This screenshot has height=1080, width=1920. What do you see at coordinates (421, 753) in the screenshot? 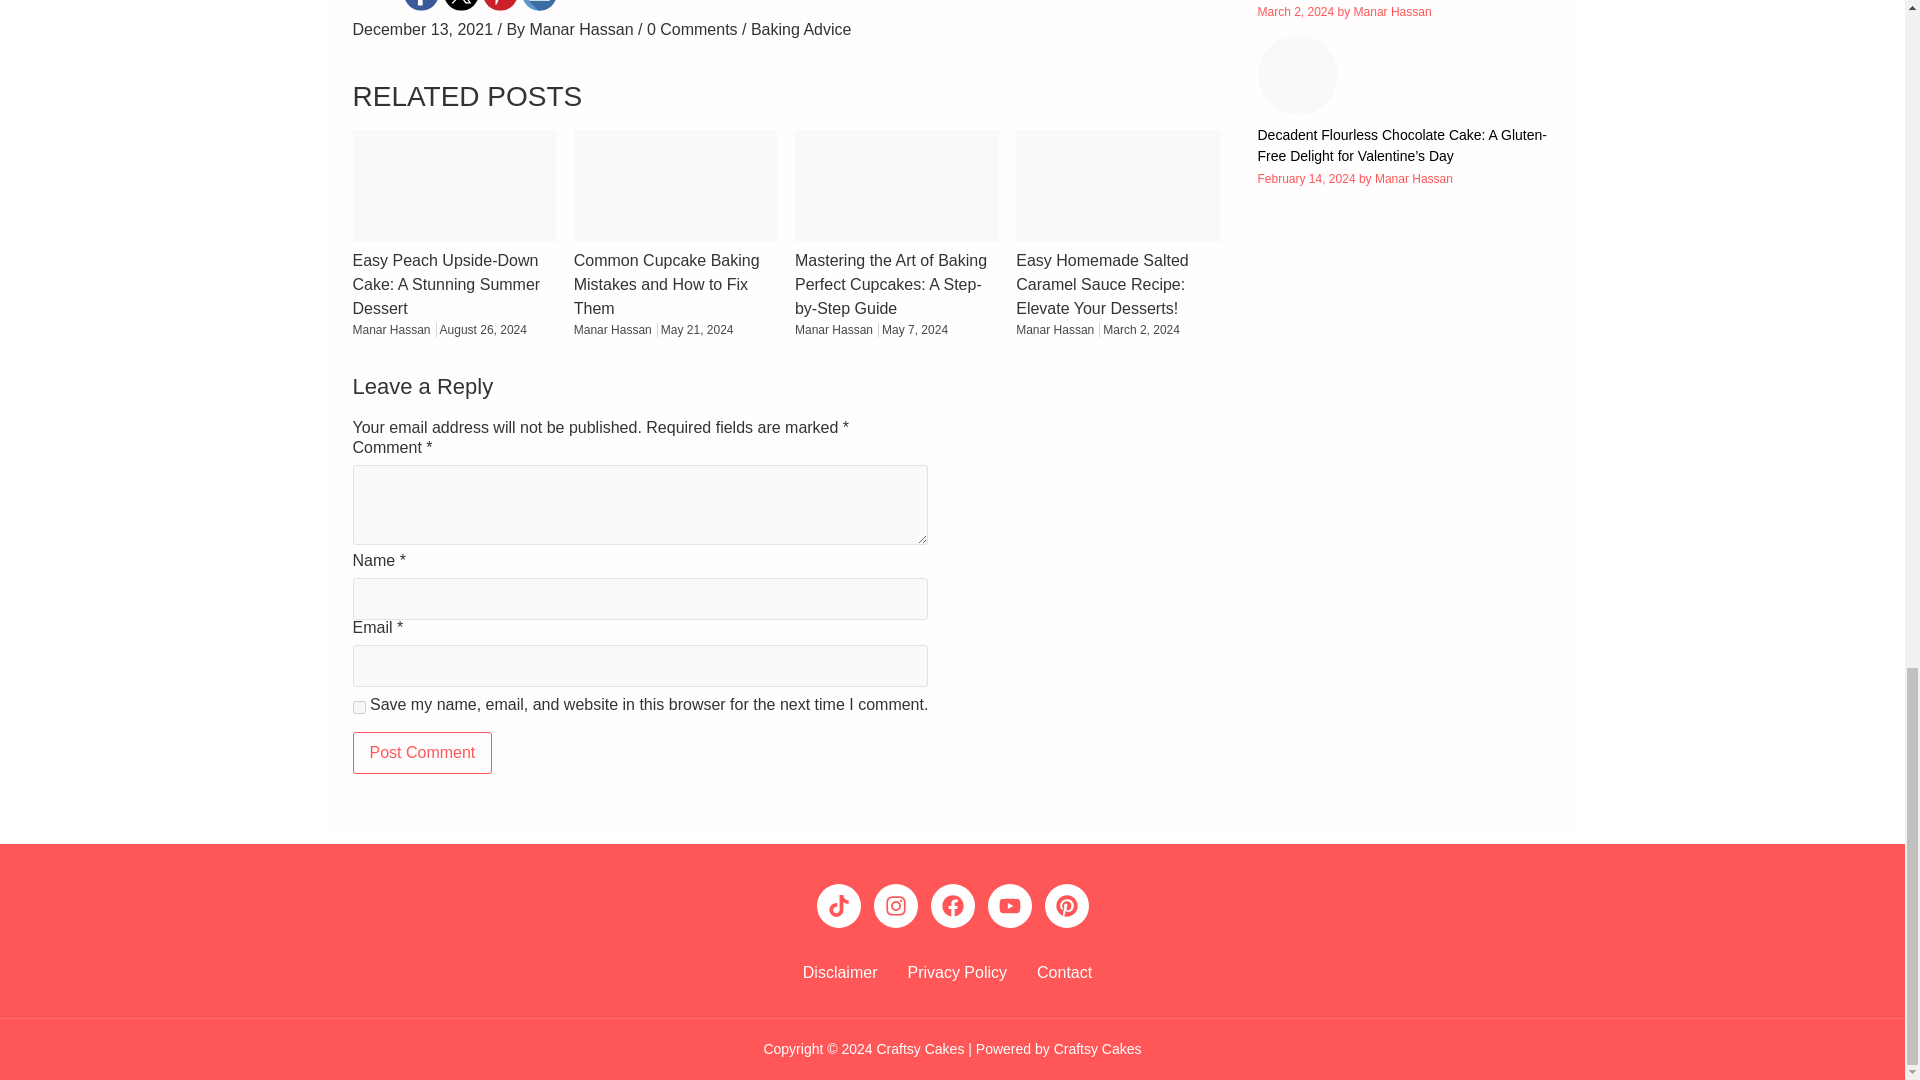
I see `Post Comment` at bounding box center [421, 753].